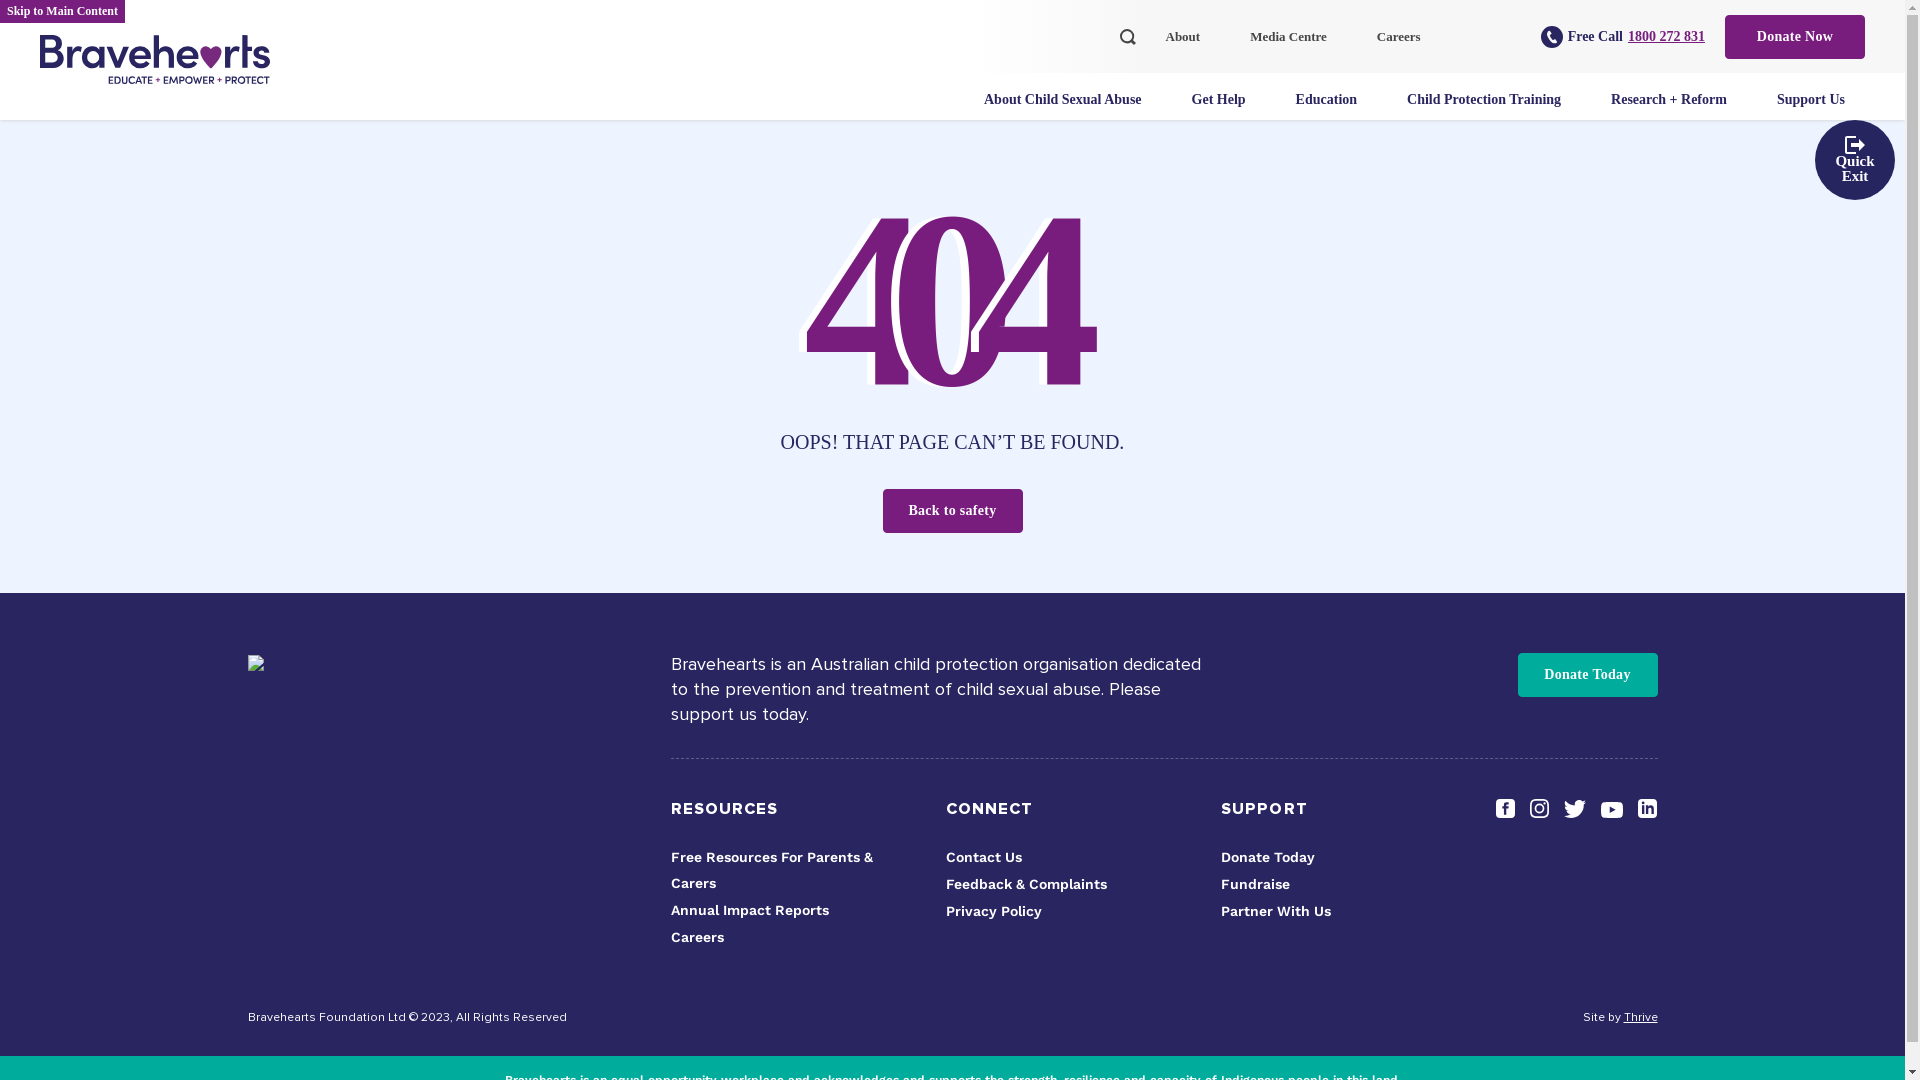 This screenshot has height=1080, width=1920. Describe the element at coordinates (1332, 114) in the screenshot. I see `Education` at that location.